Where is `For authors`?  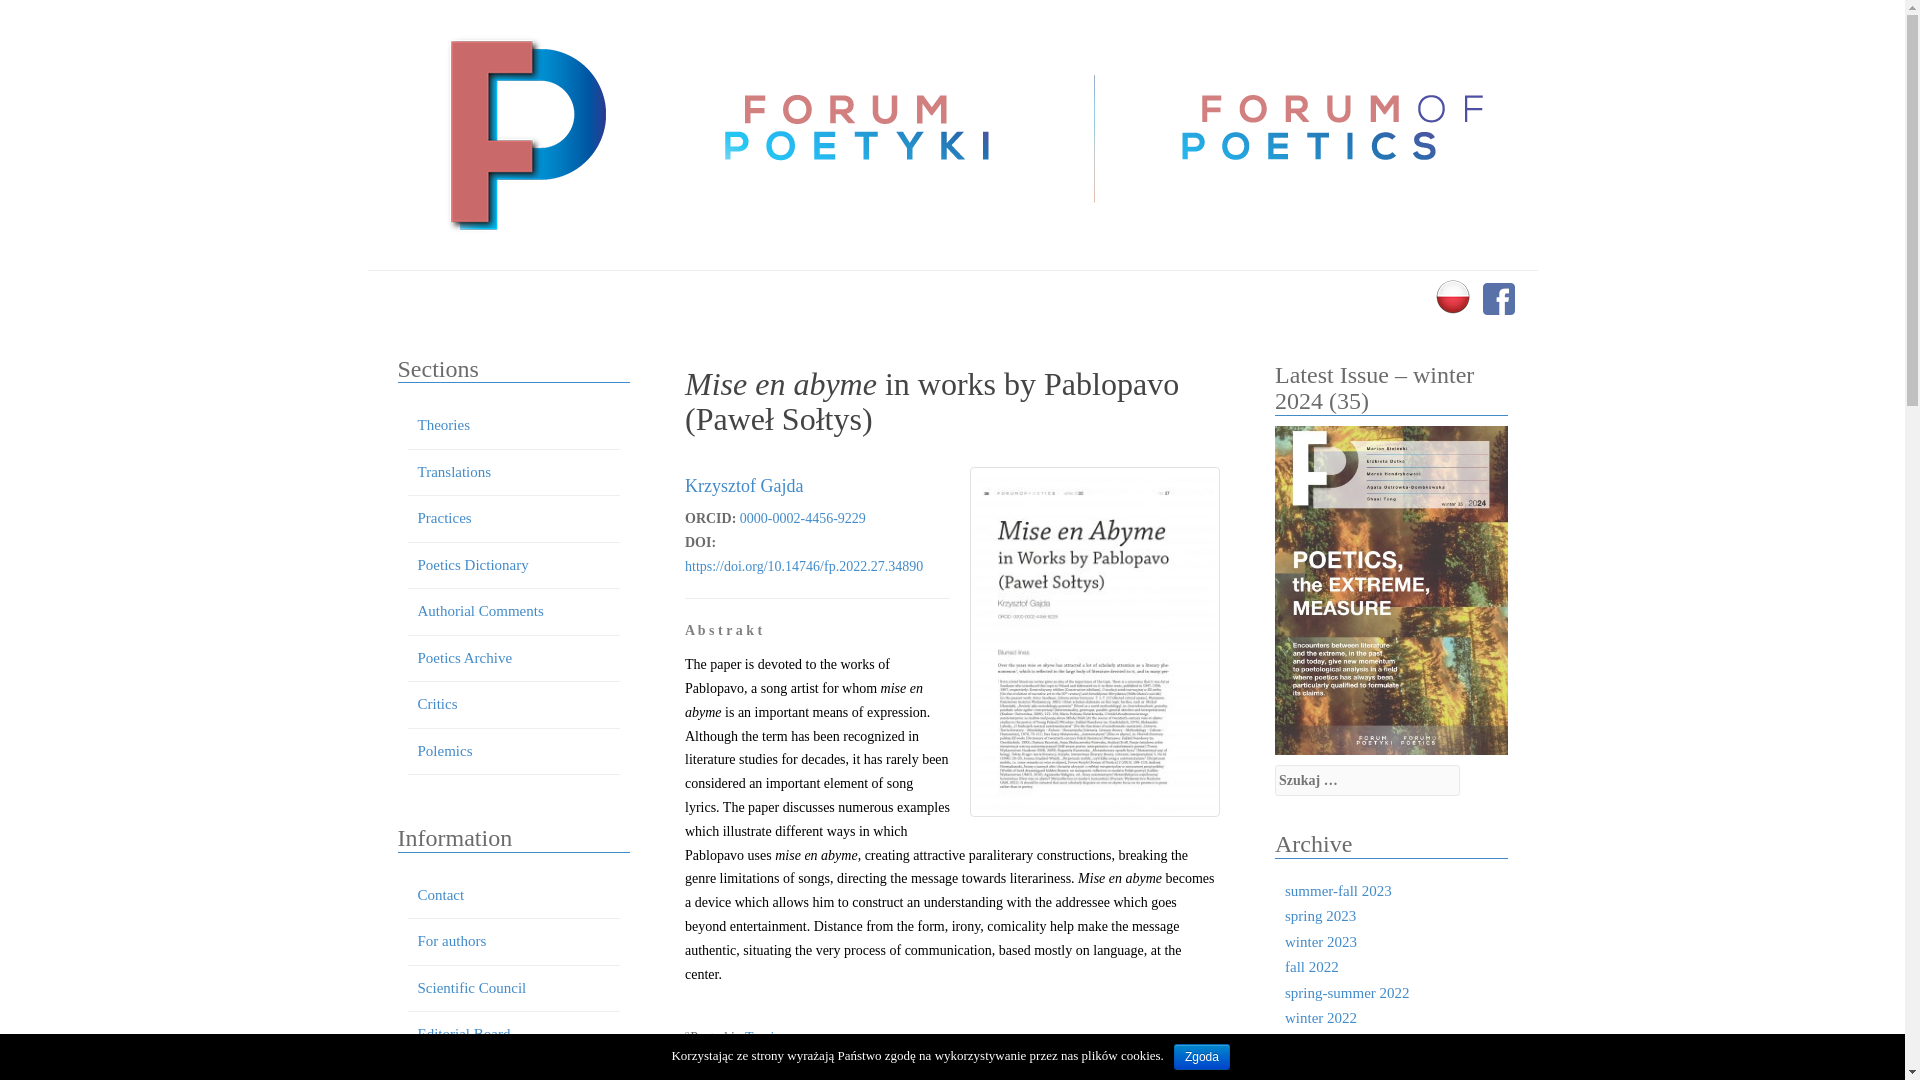
For authors is located at coordinates (452, 941).